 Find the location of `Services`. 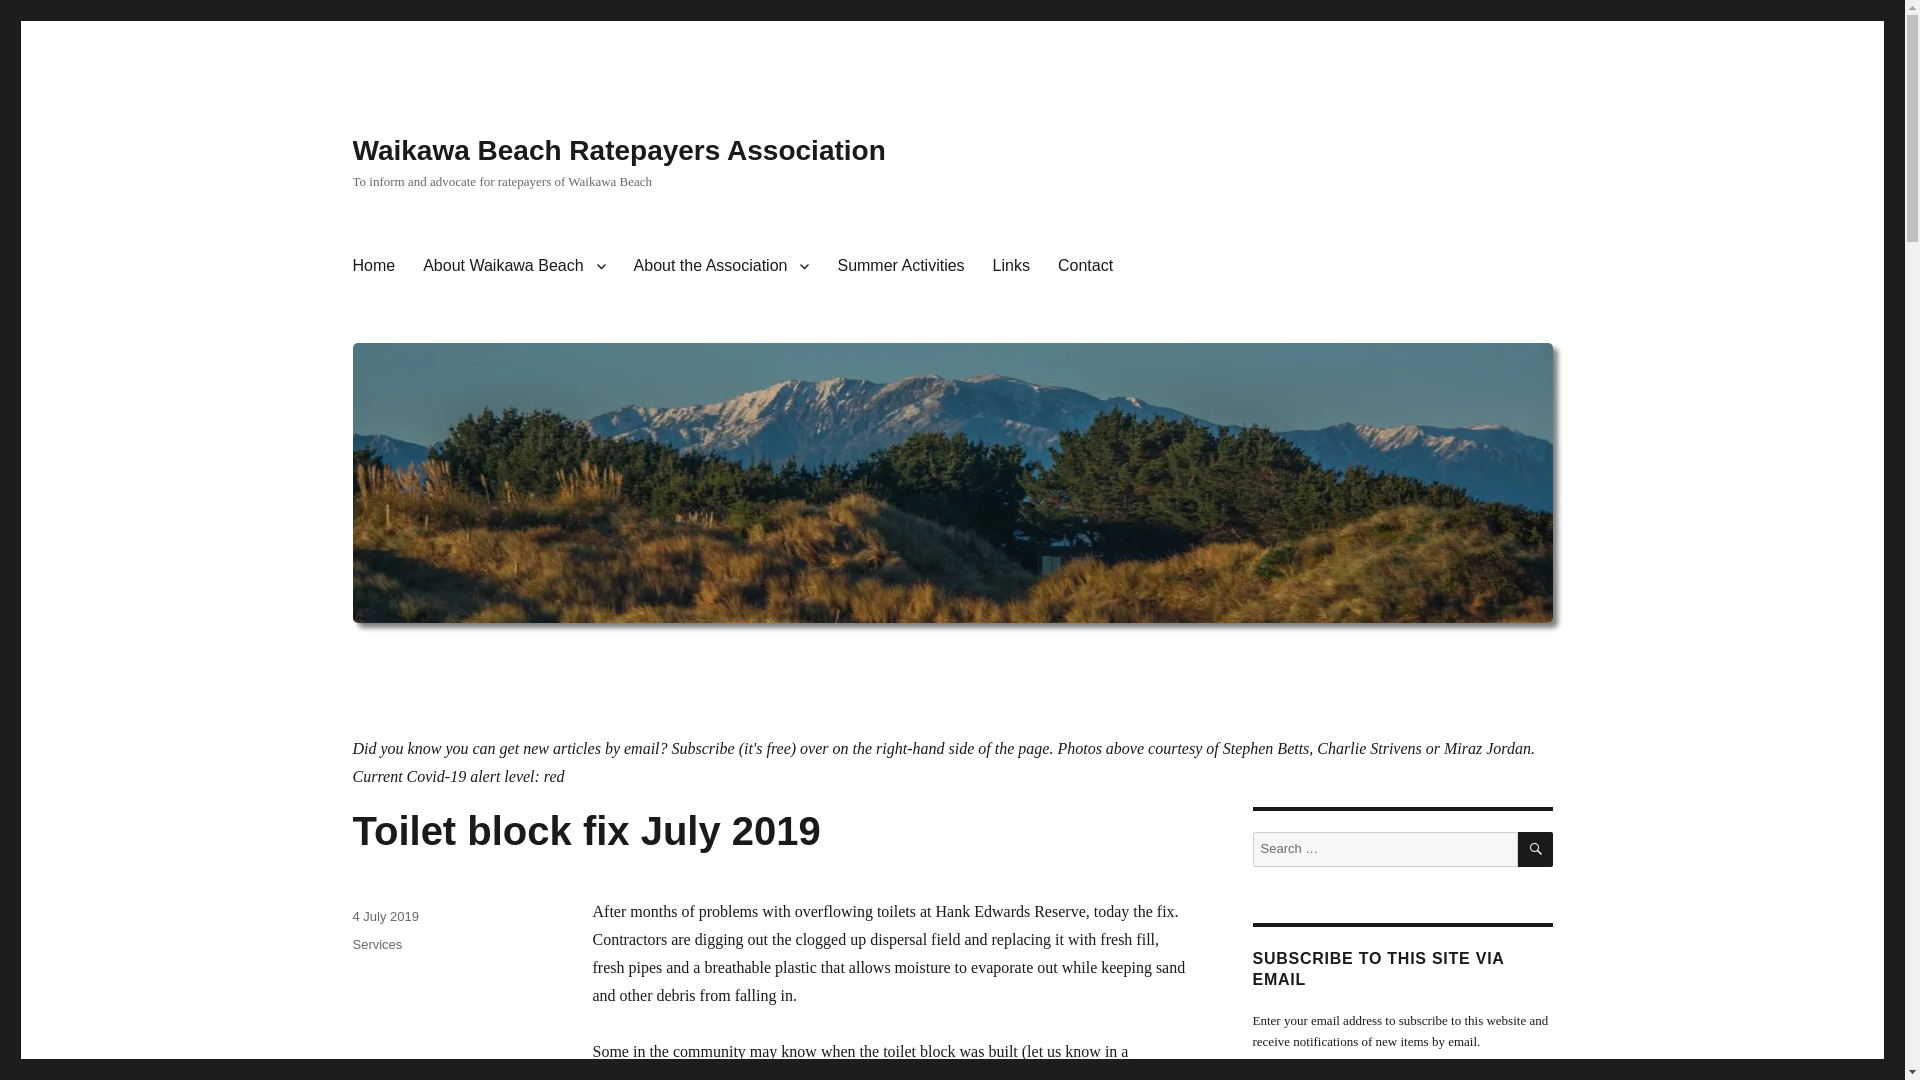

Services is located at coordinates (376, 944).